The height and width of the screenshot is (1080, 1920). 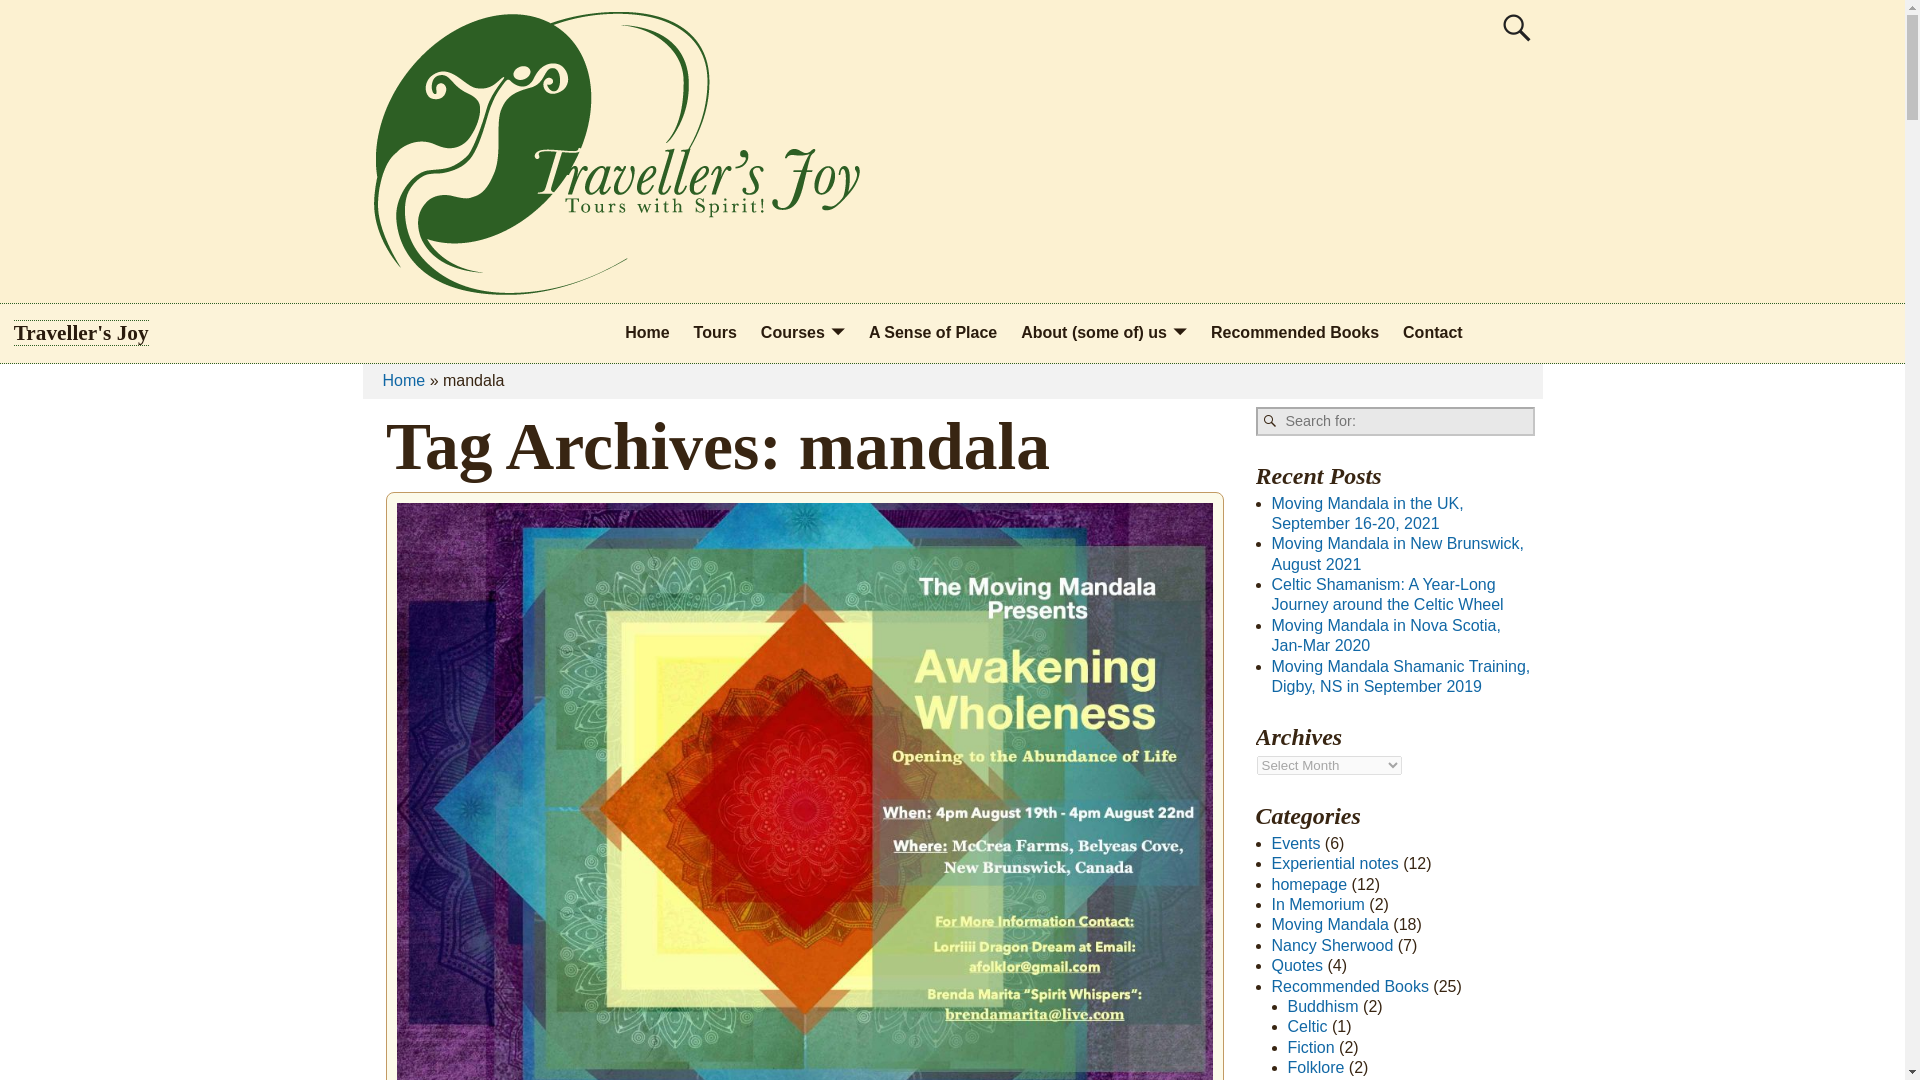 What do you see at coordinates (932, 334) in the screenshot?
I see `A Sense of Place` at bounding box center [932, 334].